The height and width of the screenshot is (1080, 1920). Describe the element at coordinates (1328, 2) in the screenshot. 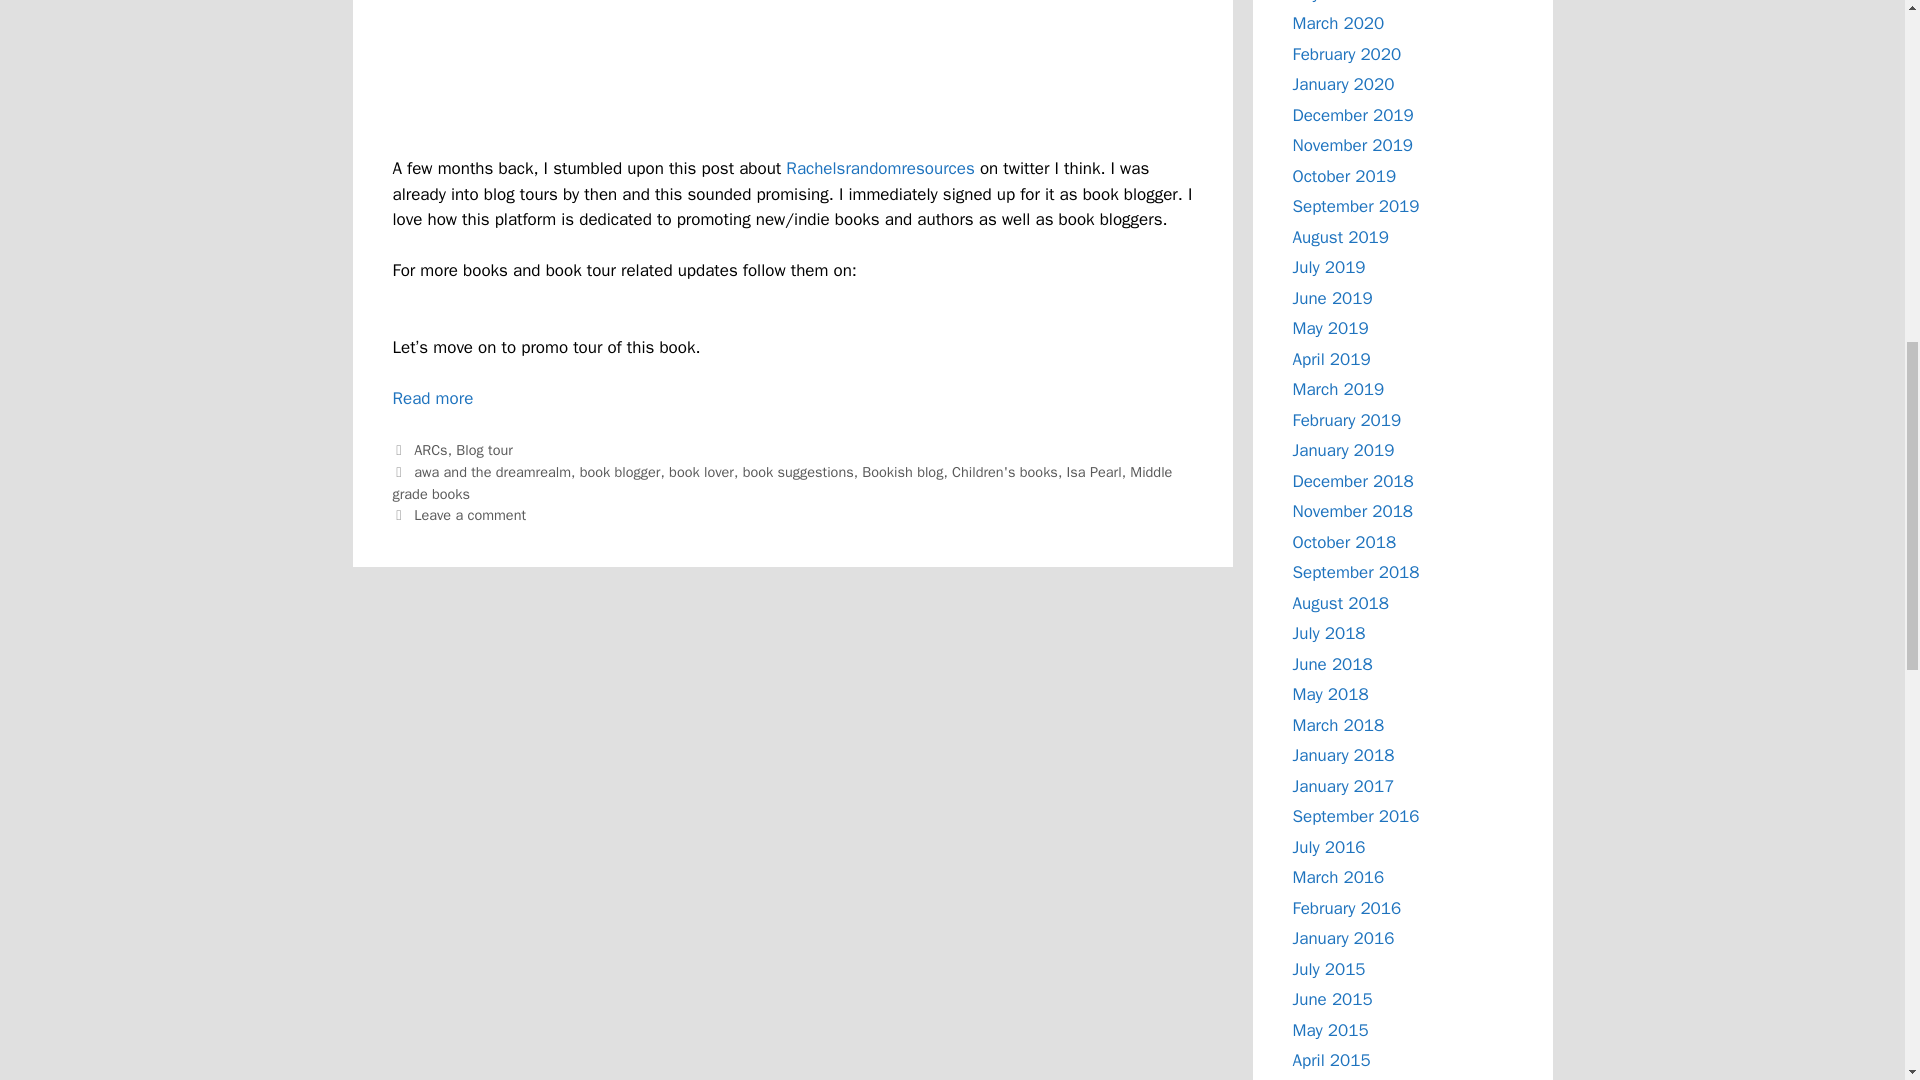

I see `Children's books` at that location.